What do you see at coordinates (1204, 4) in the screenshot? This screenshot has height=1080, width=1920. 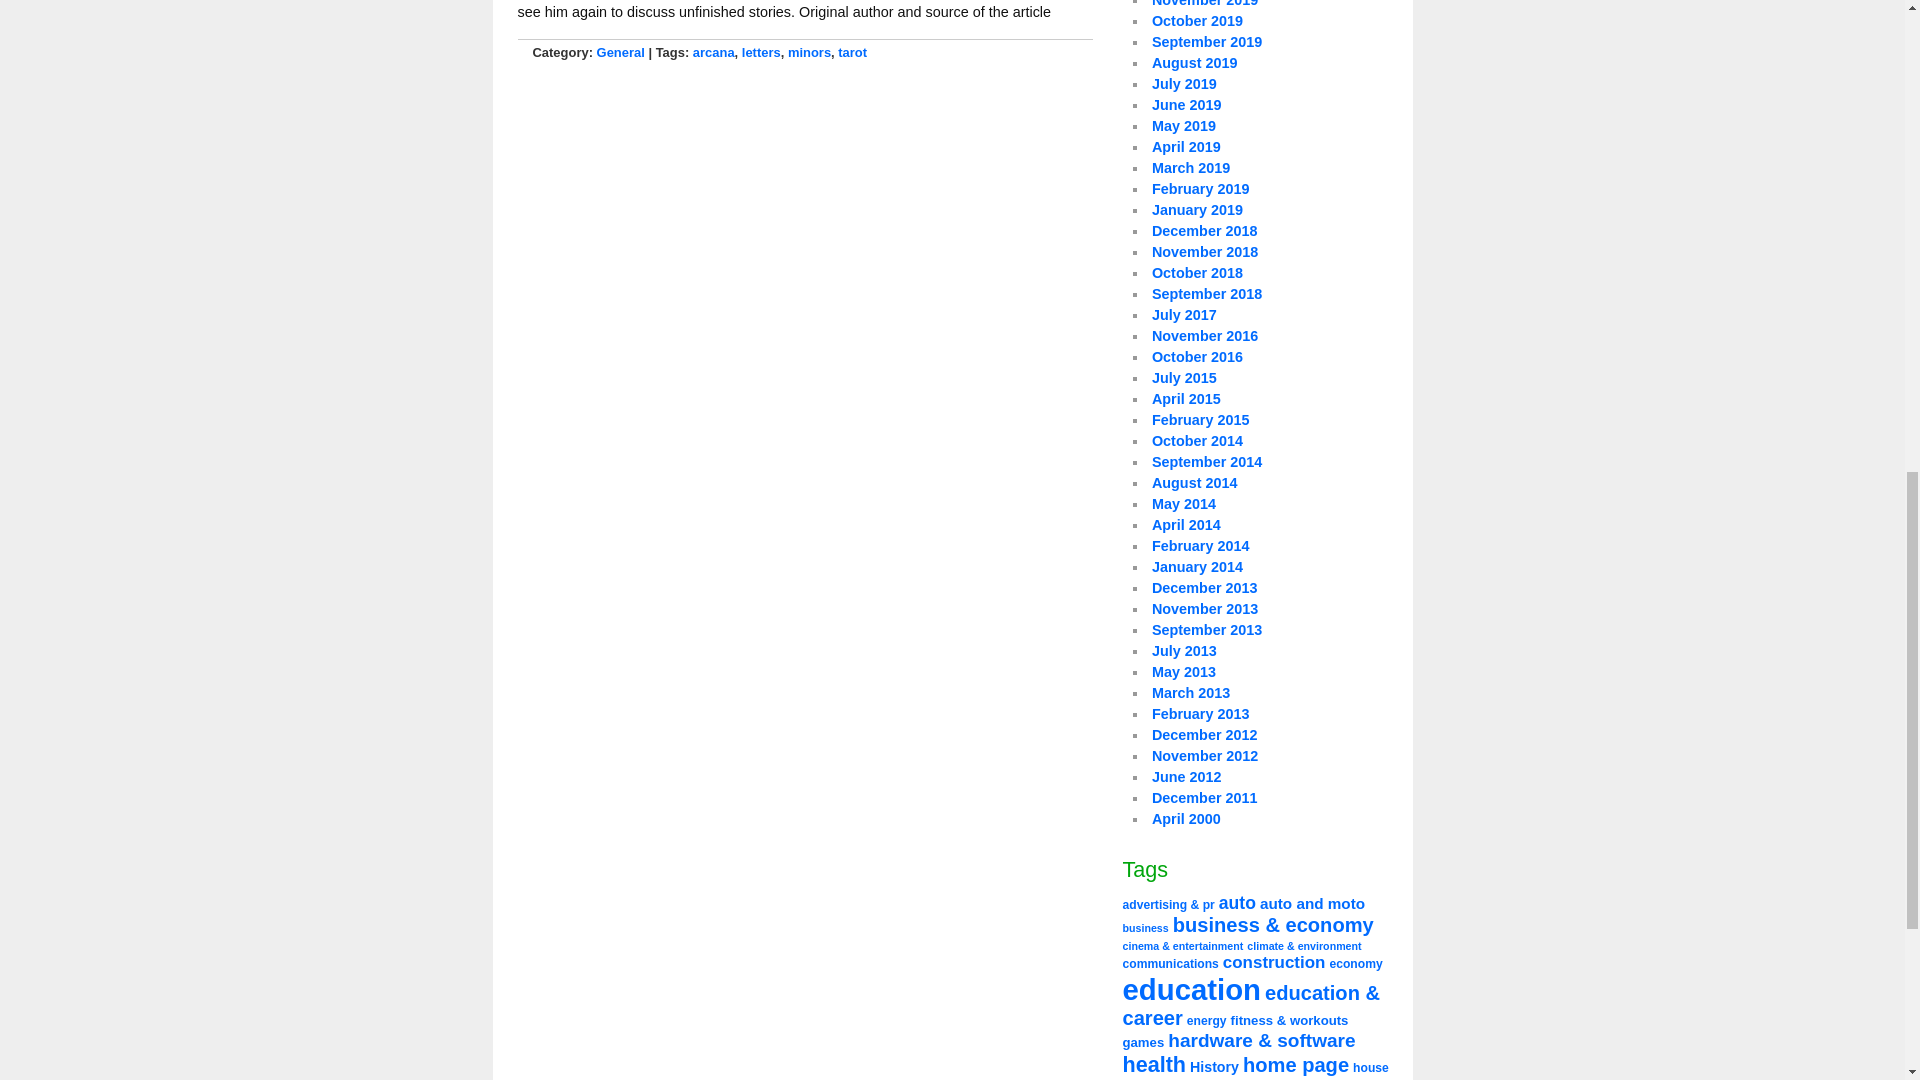 I see `November 2019` at bounding box center [1204, 4].